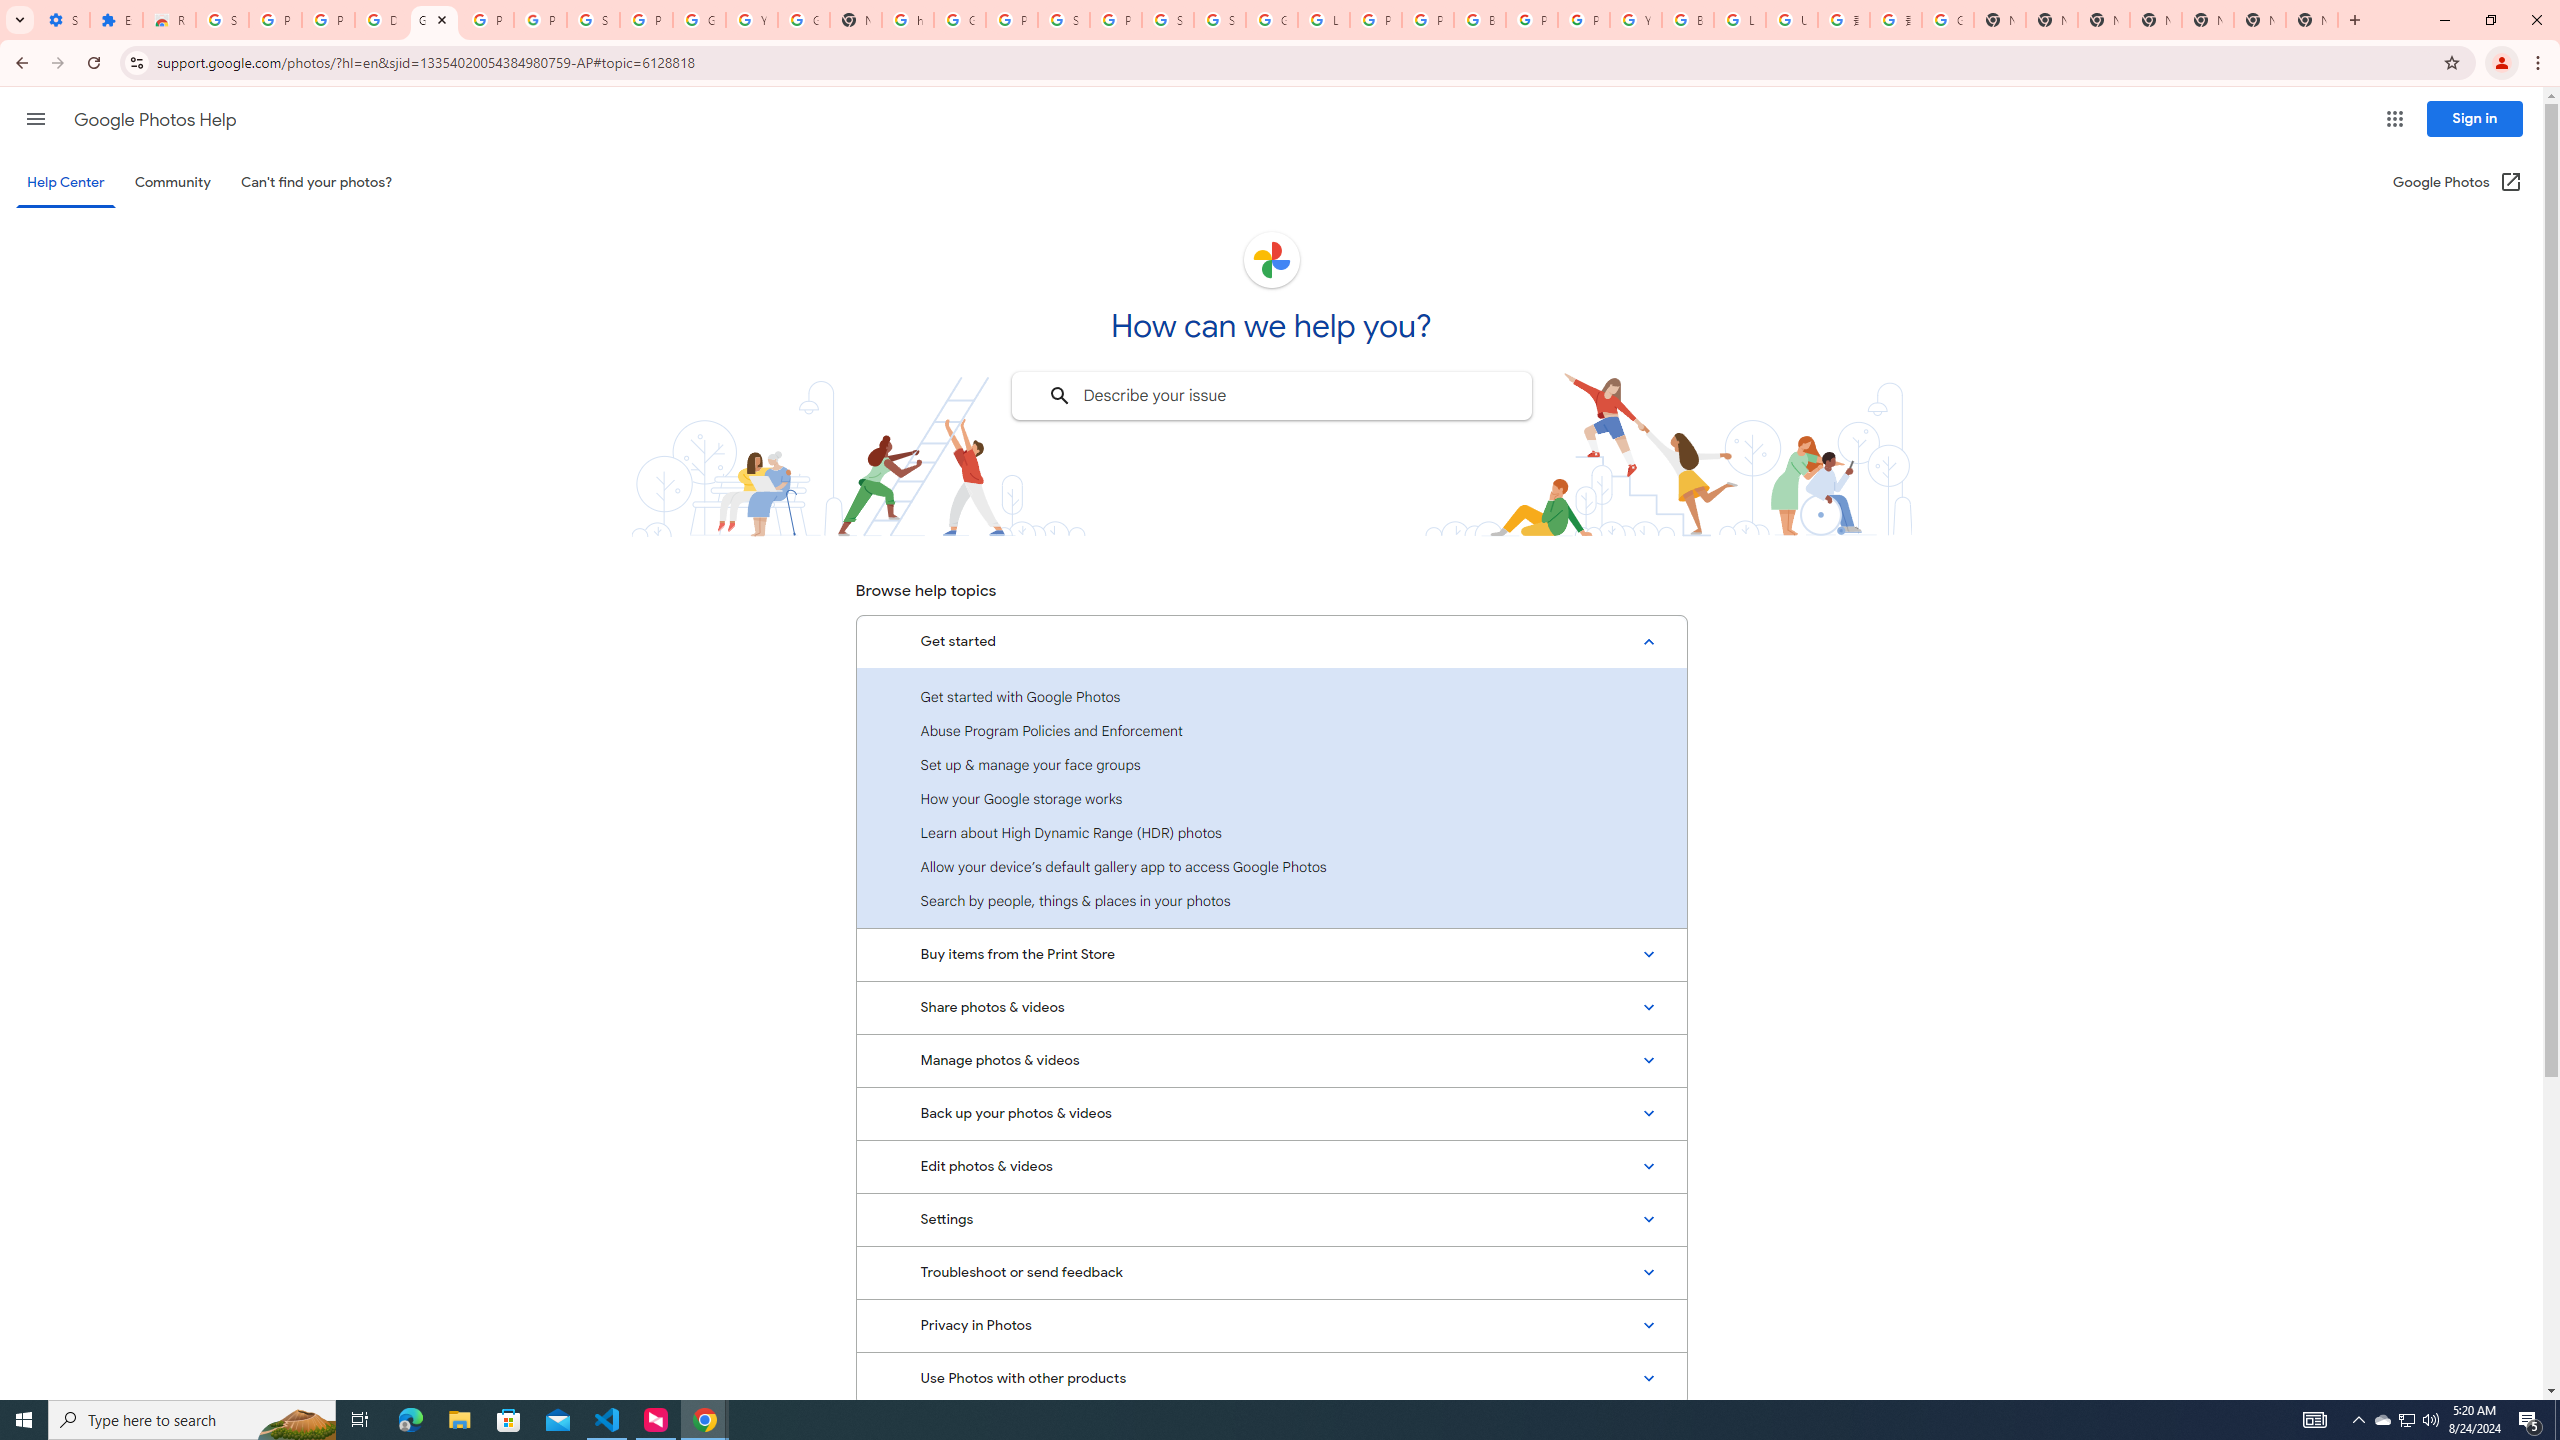 This screenshot has height=1440, width=2560. I want to click on Settings - On startup, so click(64, 20).